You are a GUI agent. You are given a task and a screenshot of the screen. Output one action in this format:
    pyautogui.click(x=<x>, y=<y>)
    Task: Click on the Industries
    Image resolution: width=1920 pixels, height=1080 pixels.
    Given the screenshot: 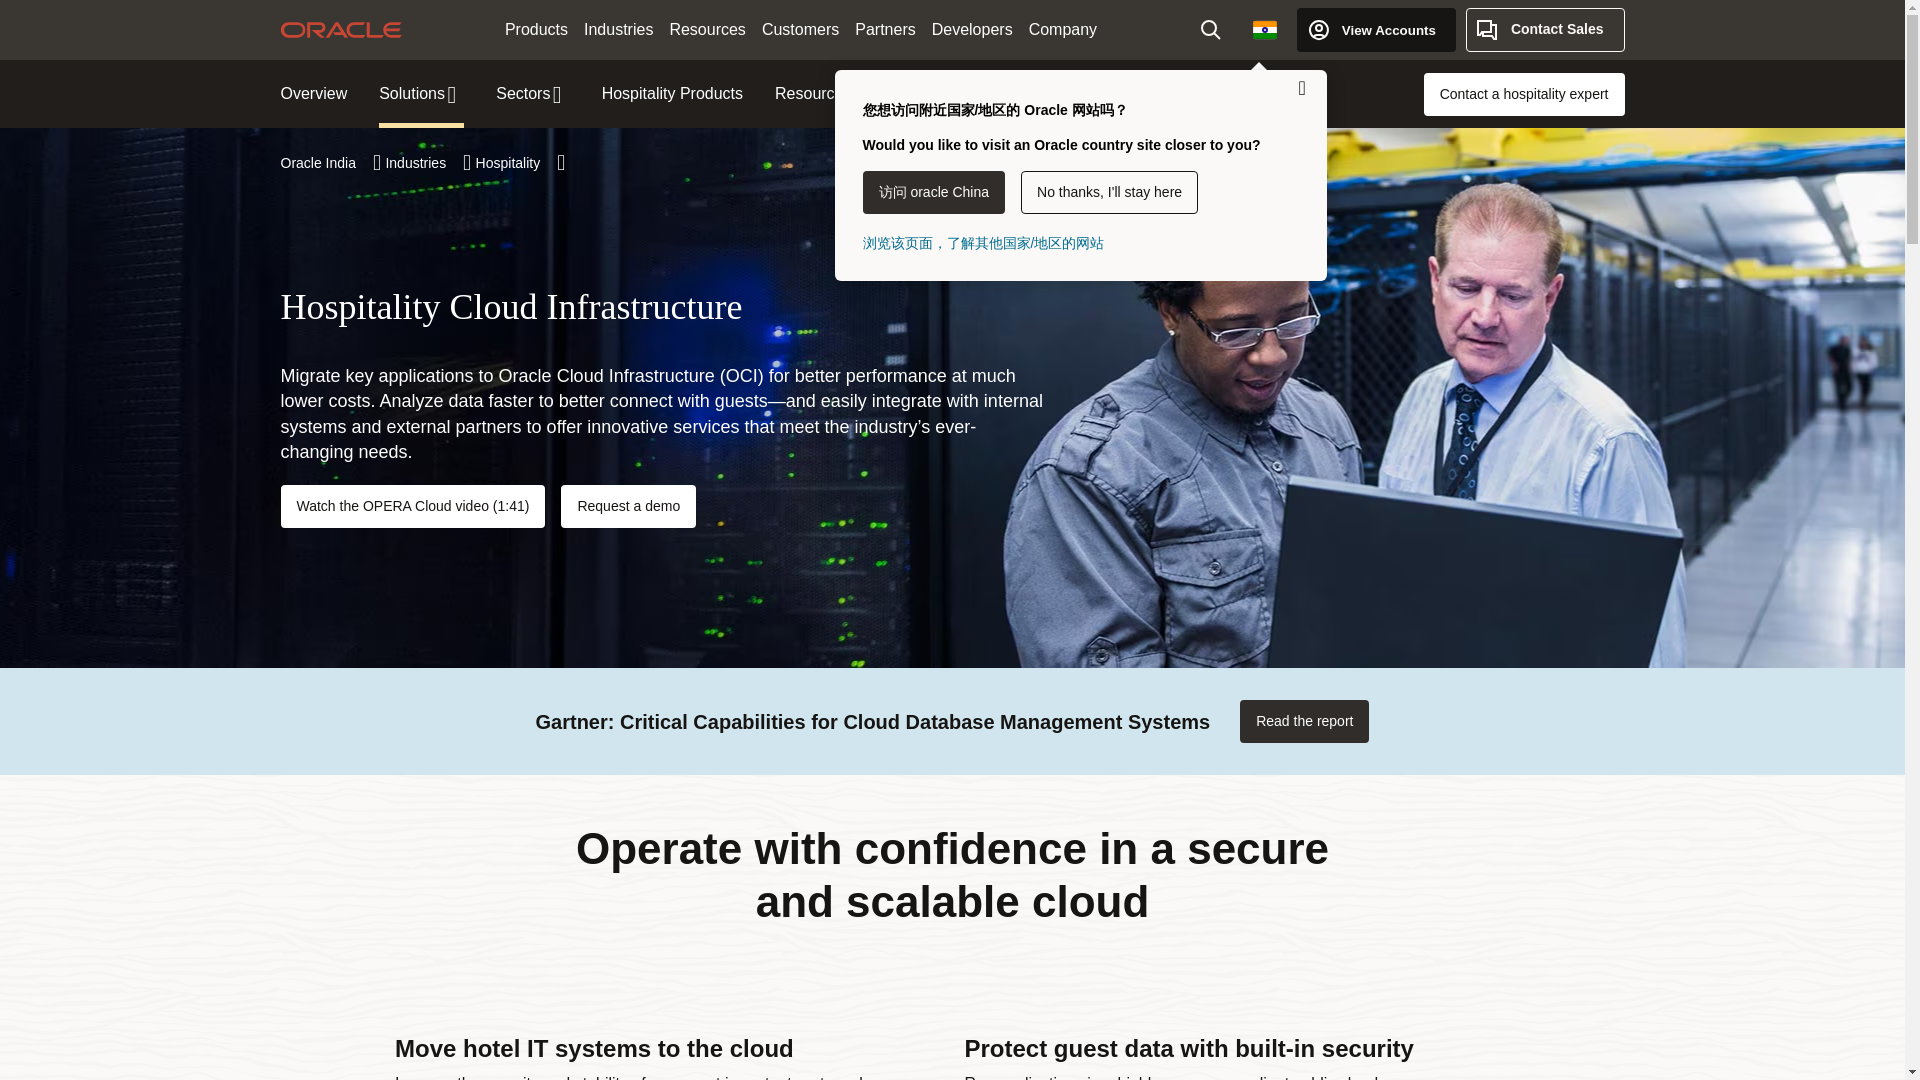 What is the action you would take?
    pyautogui.click(x=618, y=30)
    